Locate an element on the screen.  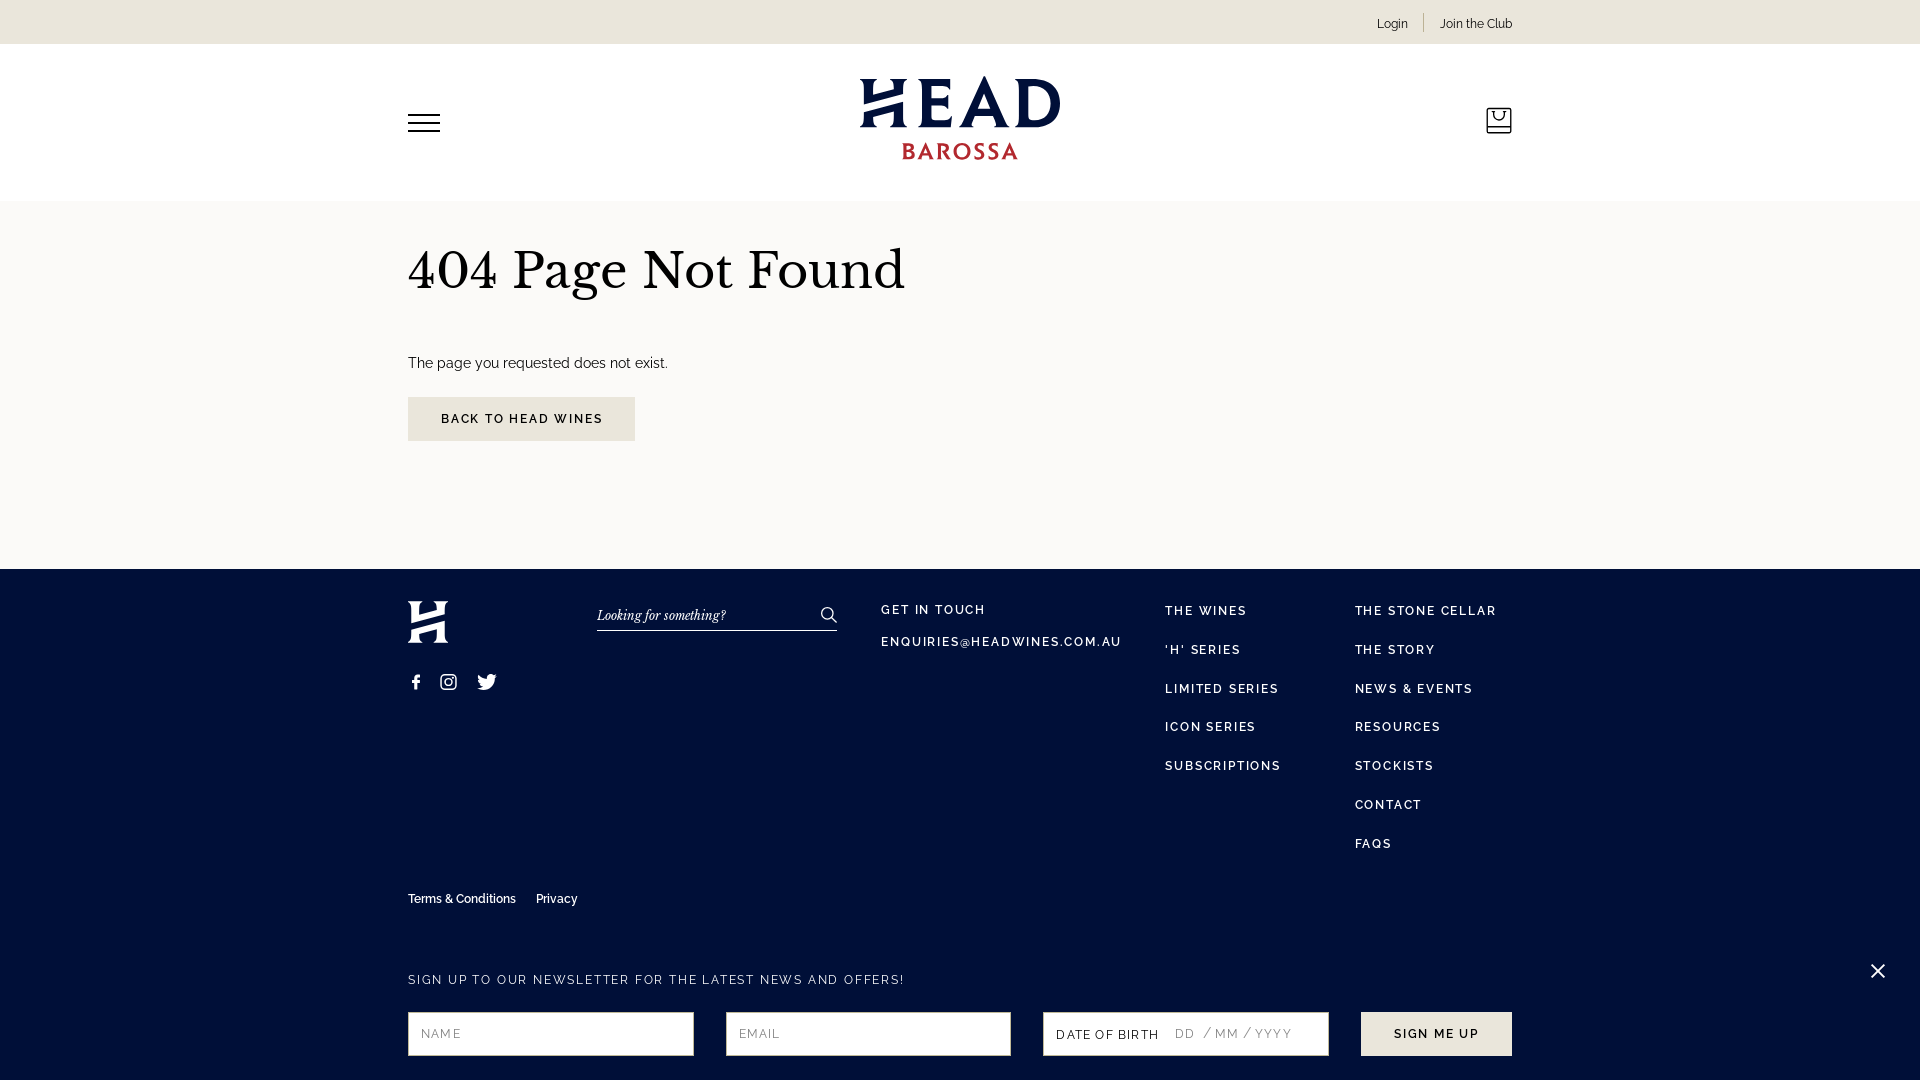
THE STORY is located at coordinates (1396, 650).